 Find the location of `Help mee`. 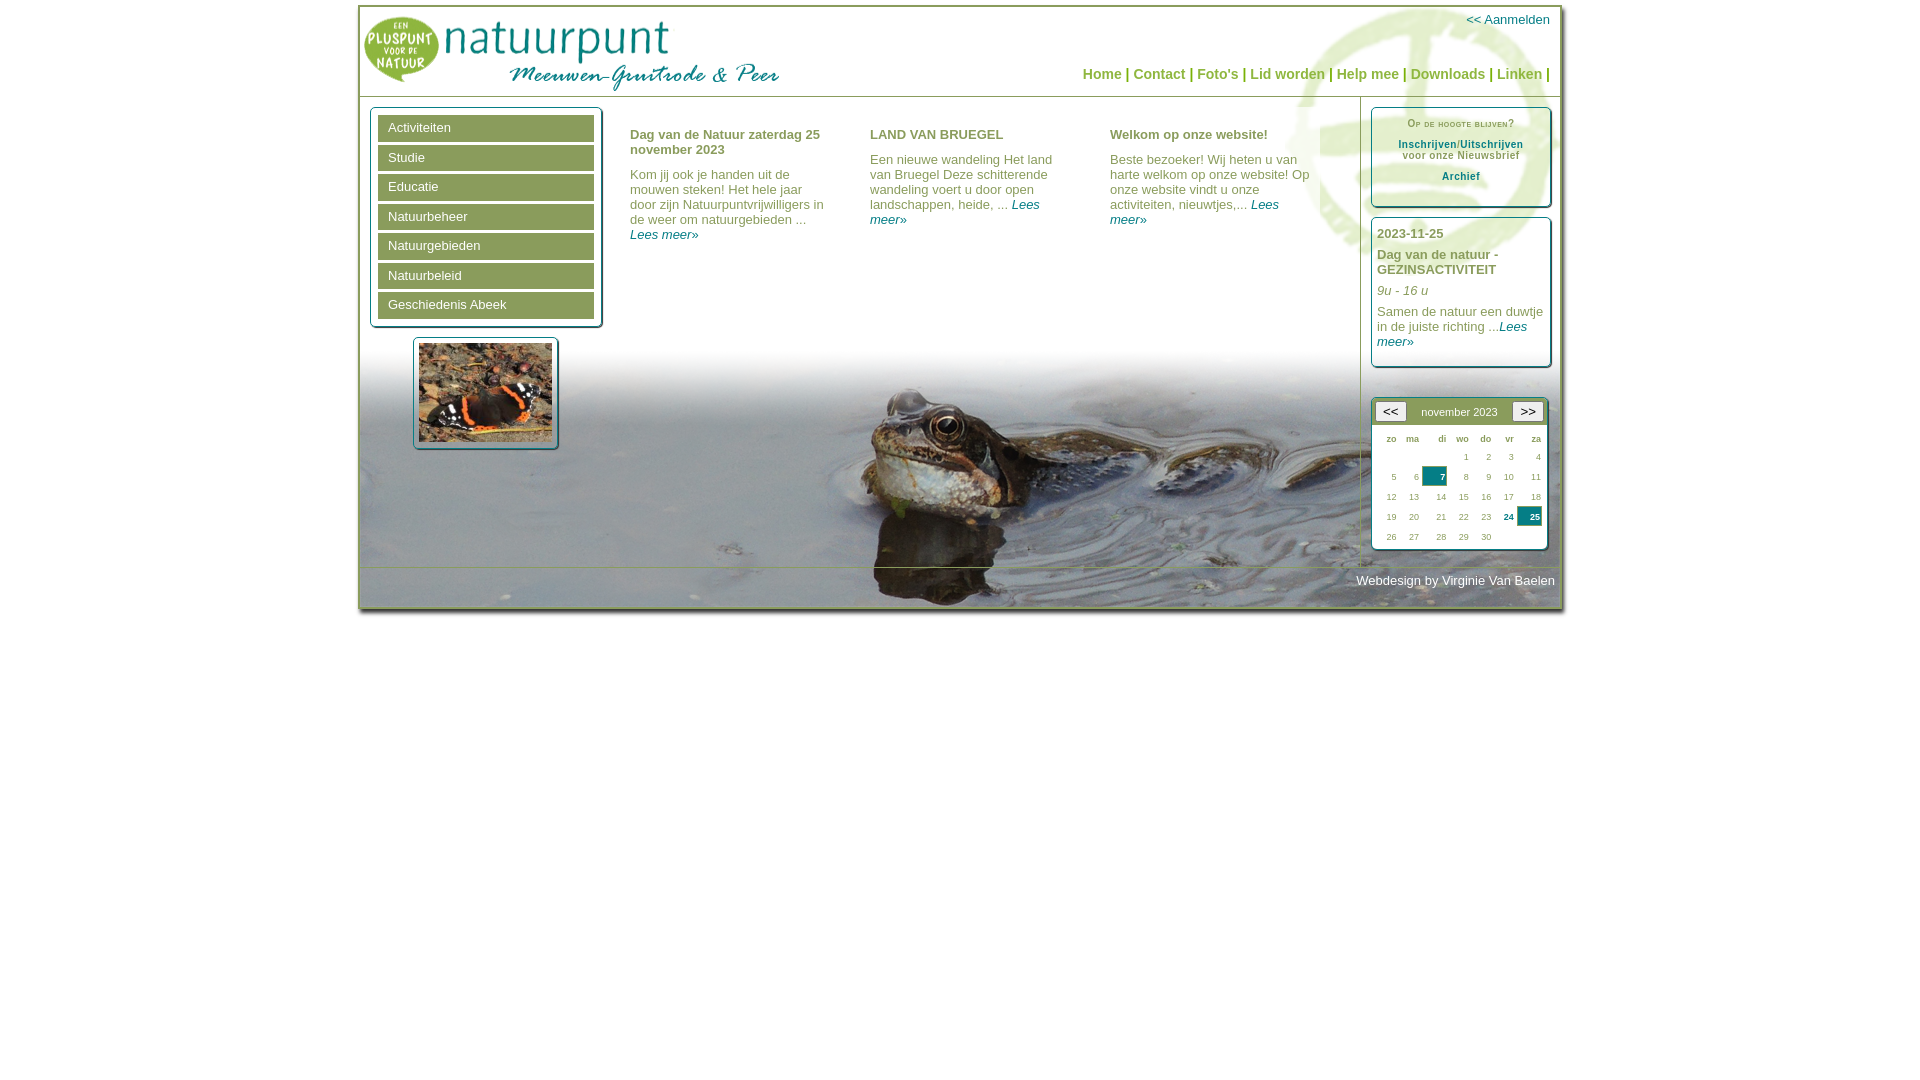

Help mee is located at coordinates (1368, 74).